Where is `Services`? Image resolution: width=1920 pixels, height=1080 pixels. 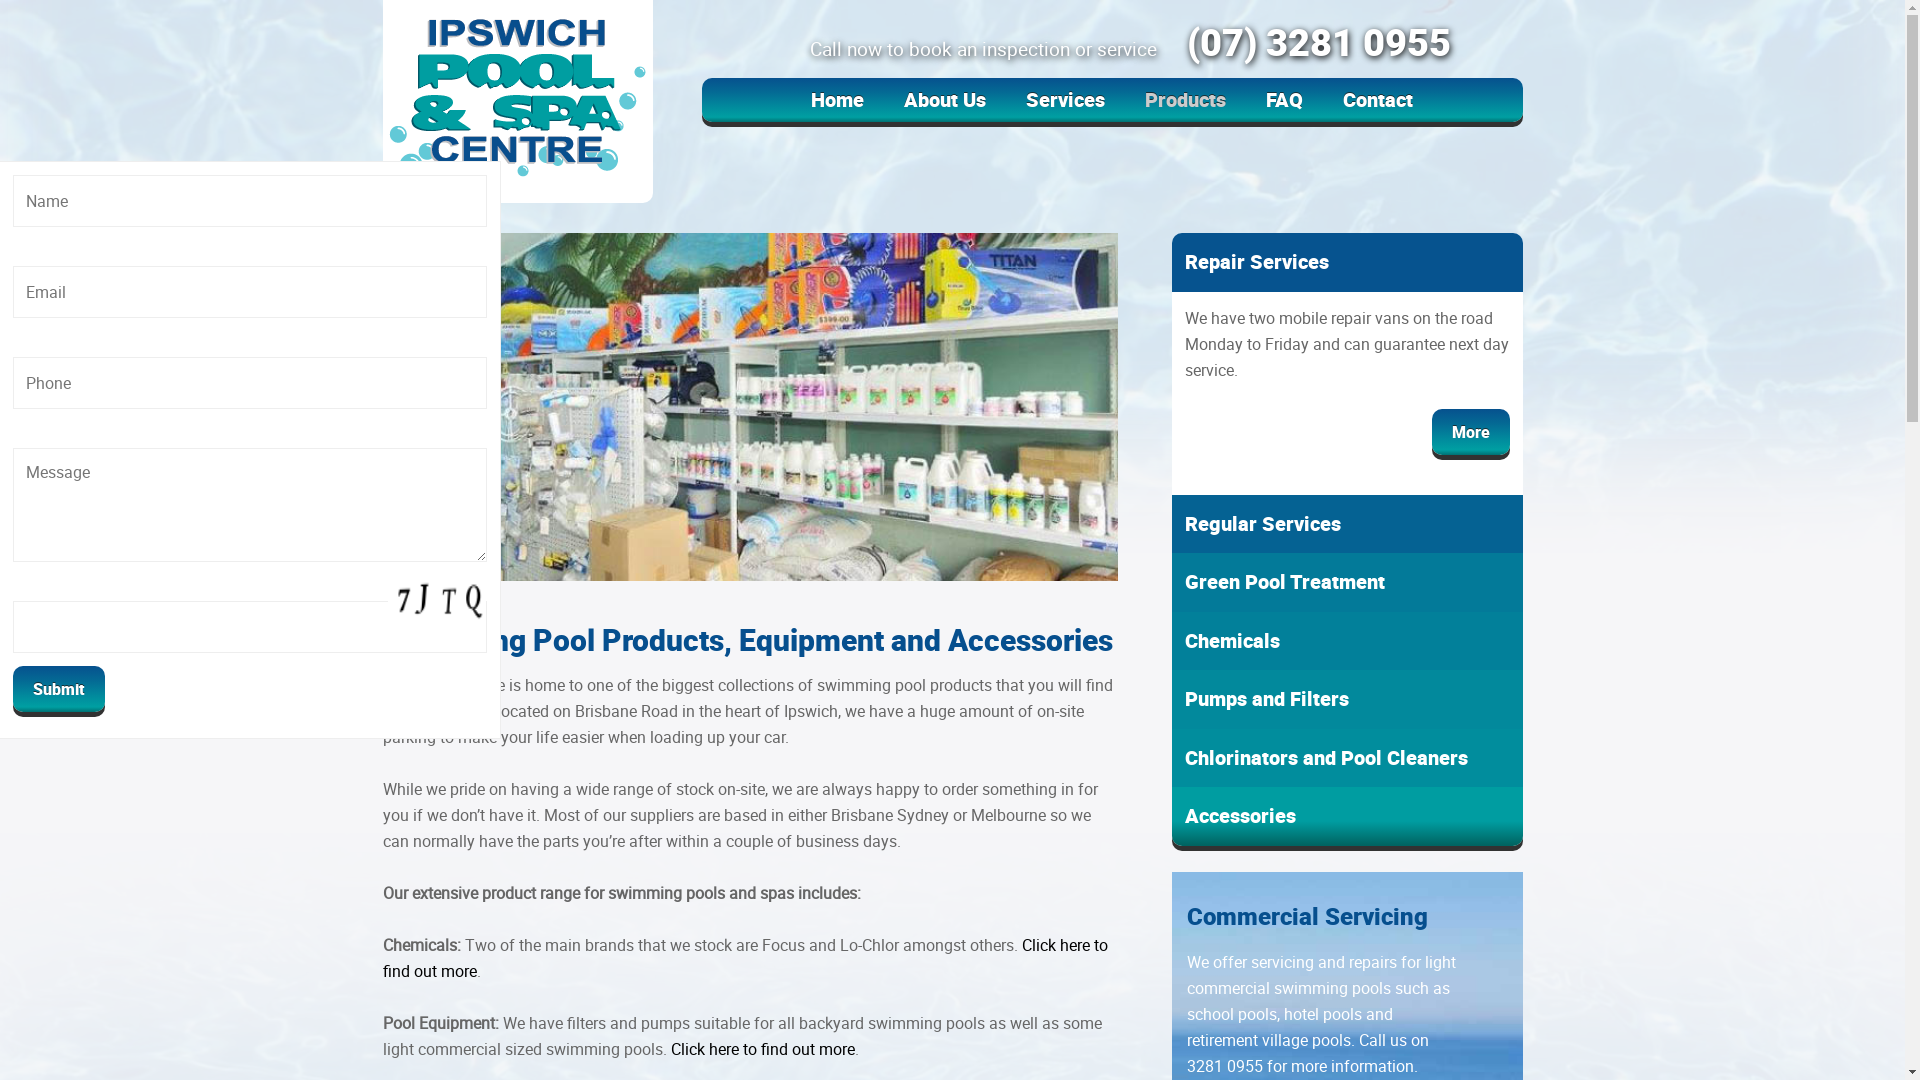
Services is located at coordinates (1066, 100).